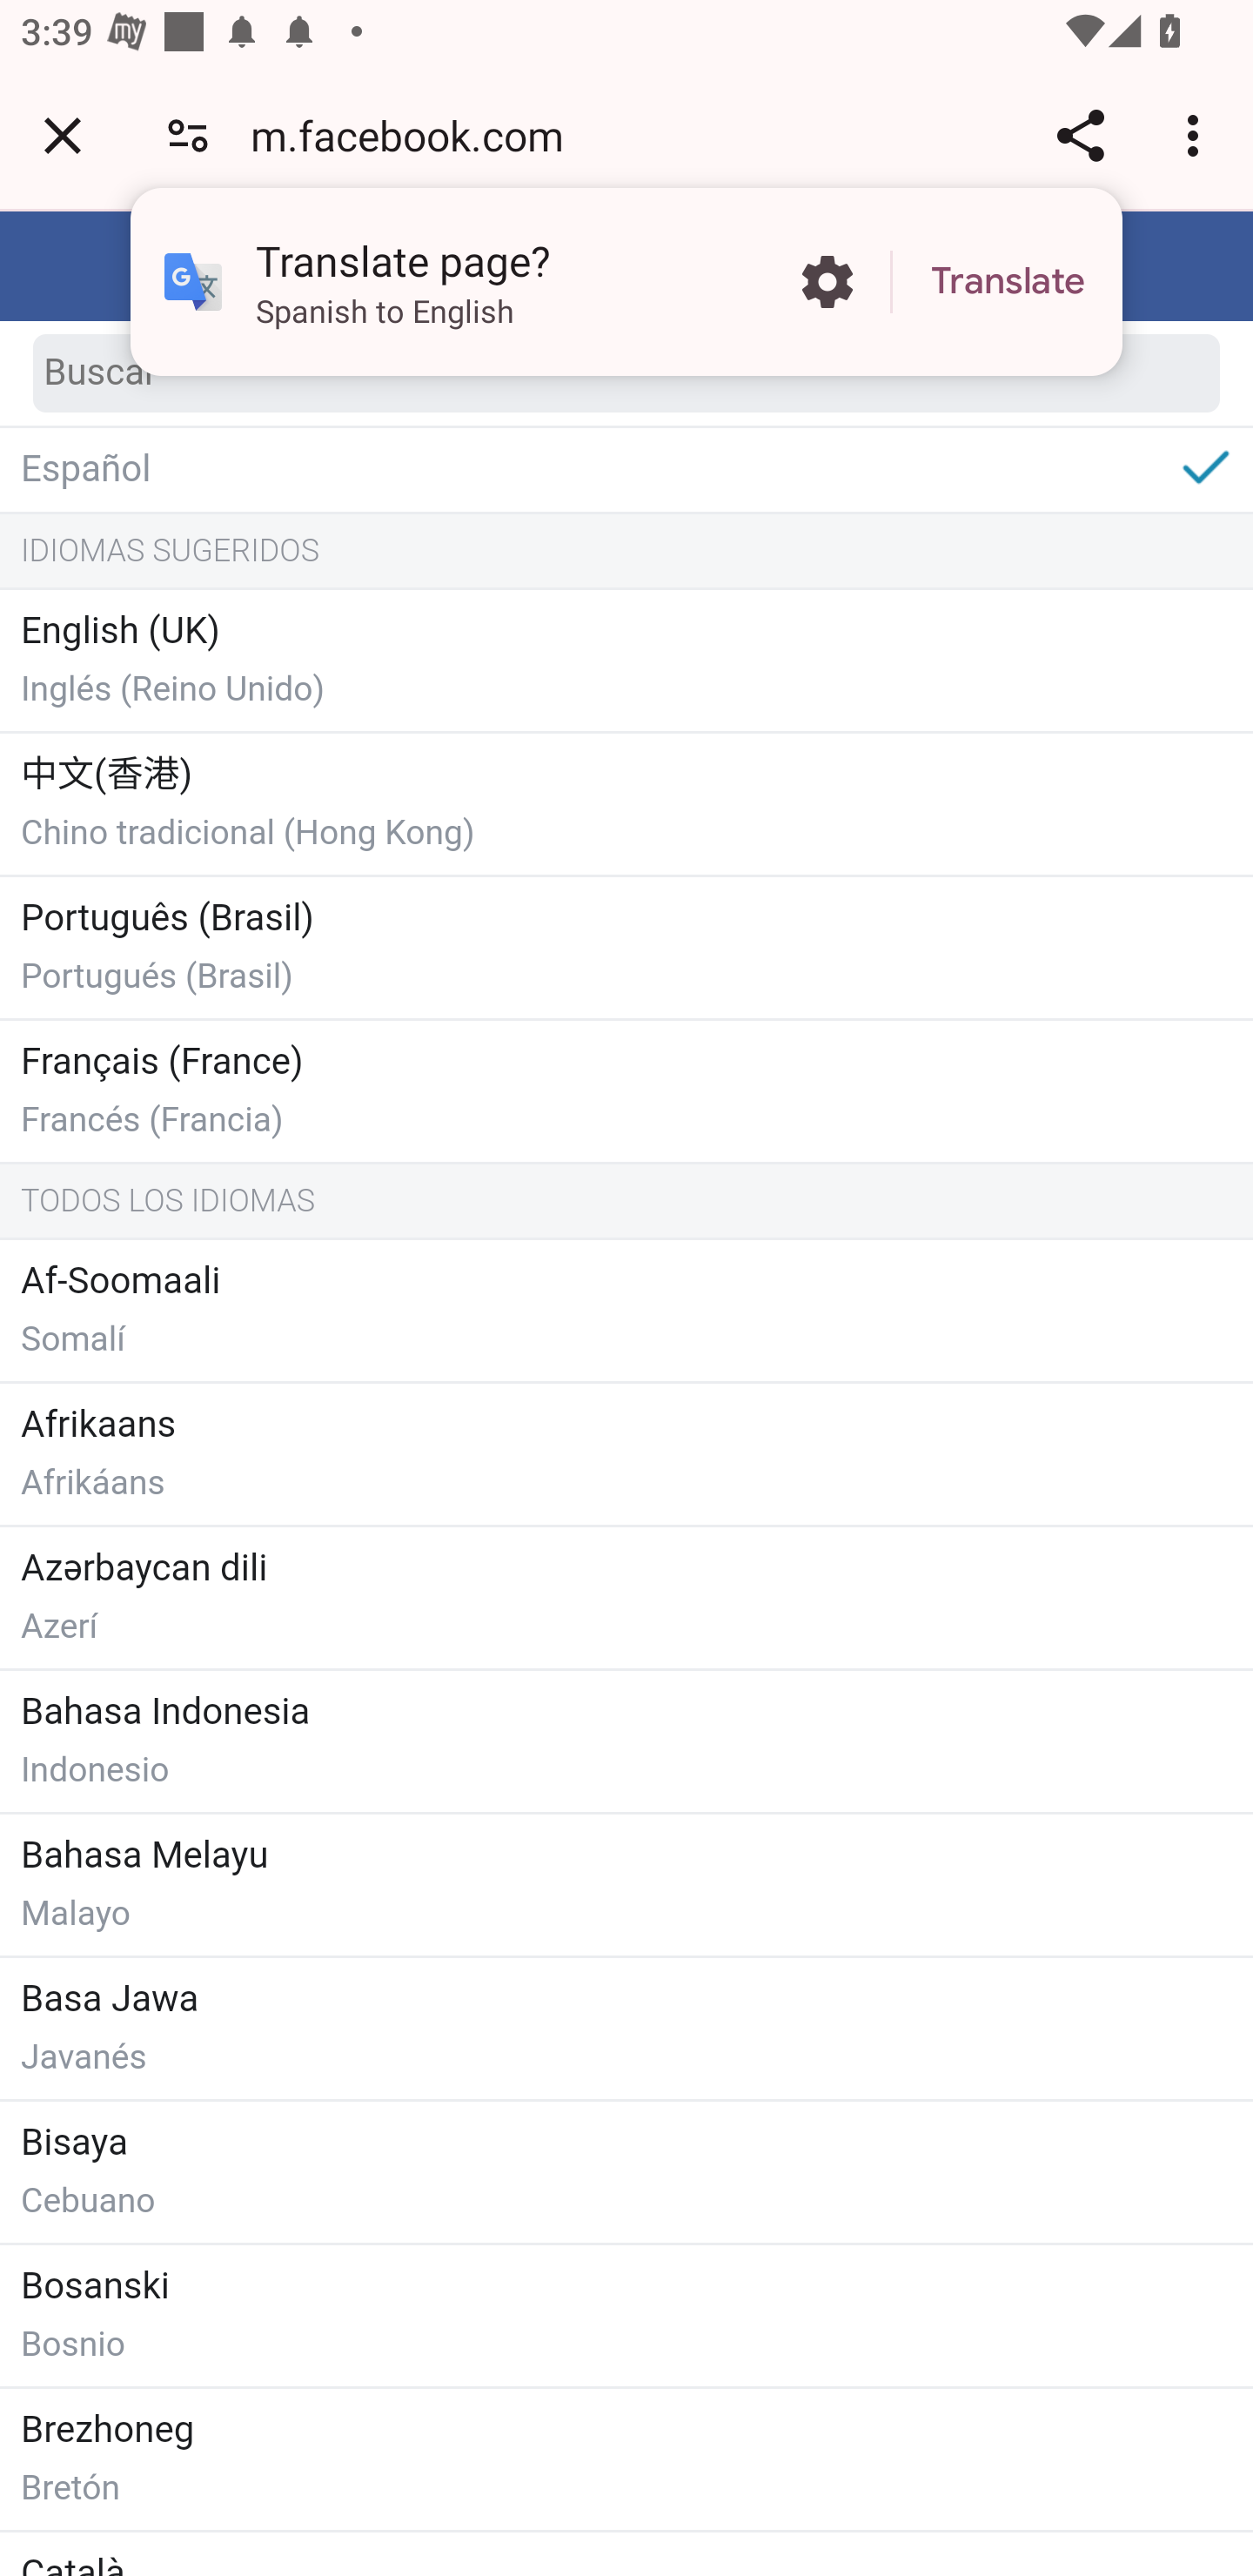  Describe the element at coordinates (1197, 135) in the screenshot. I see `Customize and control Google Chrome` at that location.